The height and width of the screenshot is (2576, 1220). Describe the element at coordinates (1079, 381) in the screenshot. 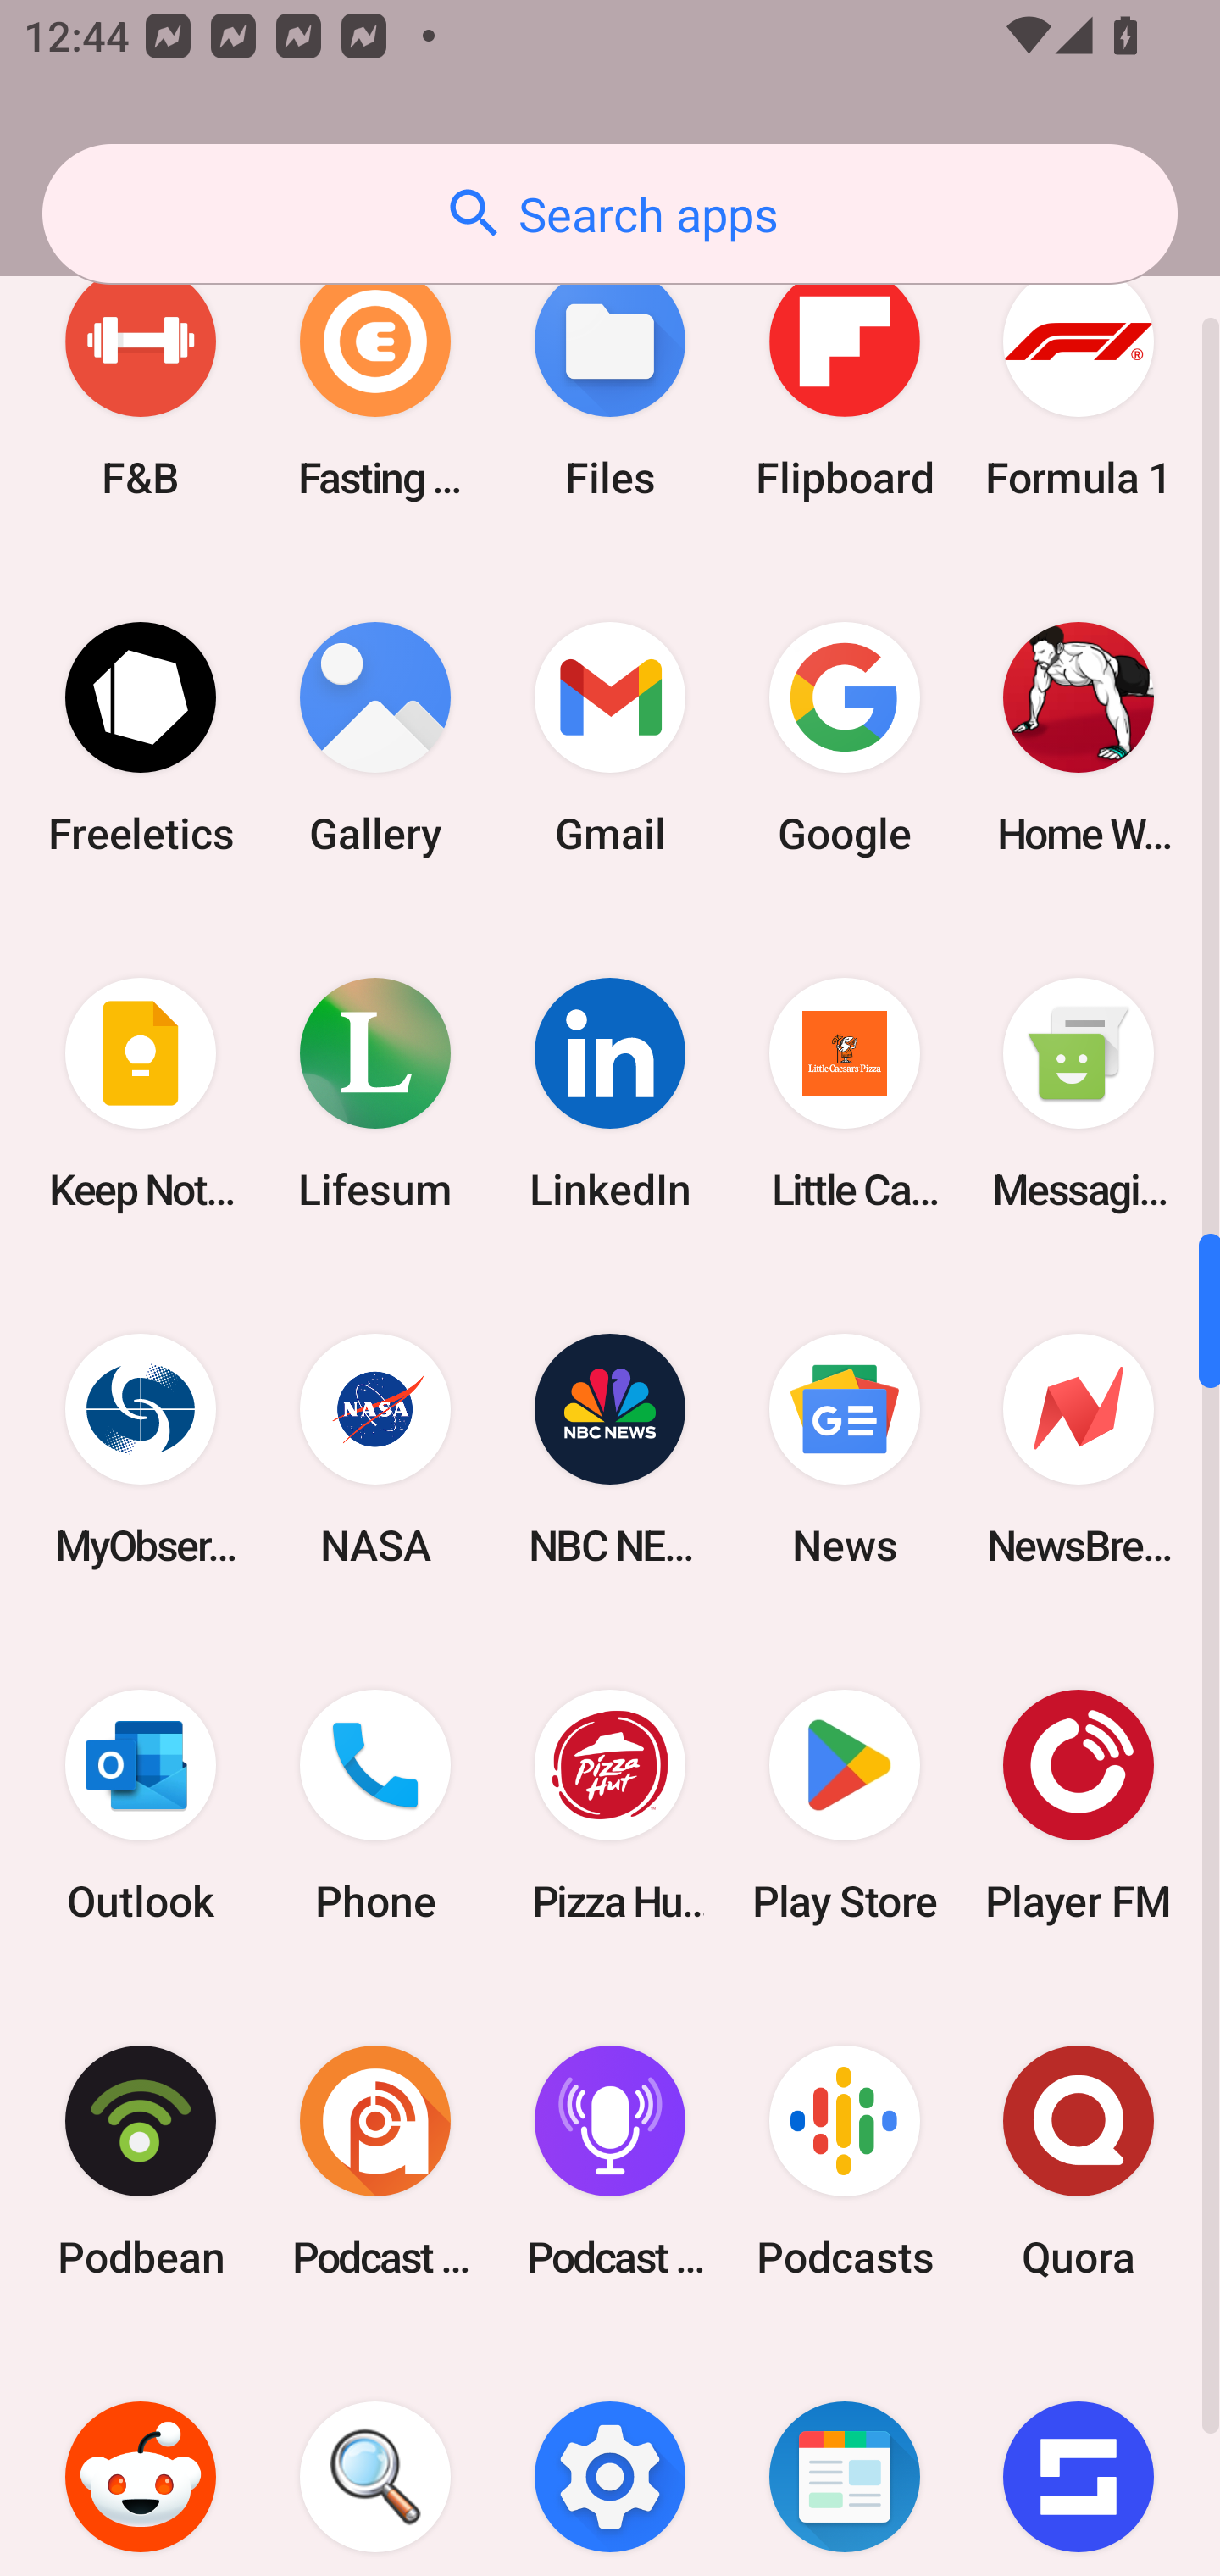

I see `Formula 1` at that location.